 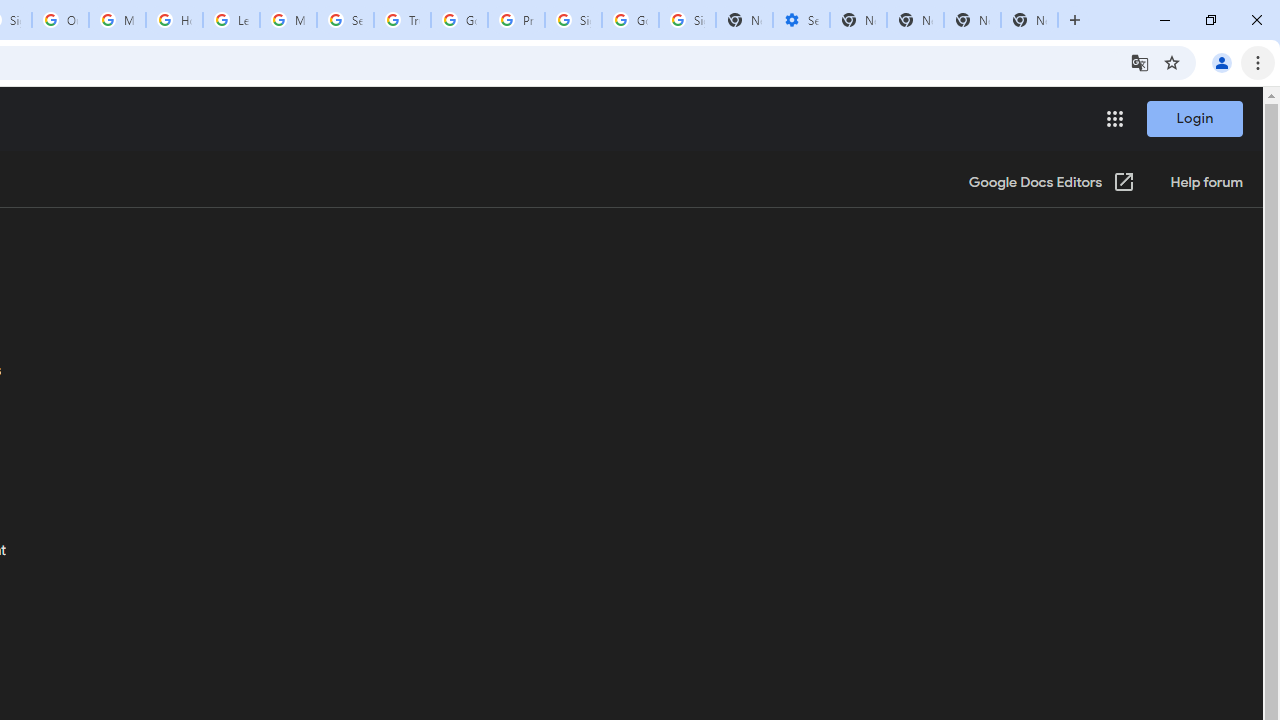 I want to click on Google Ads - Sign in, so click(x=459, y=20).